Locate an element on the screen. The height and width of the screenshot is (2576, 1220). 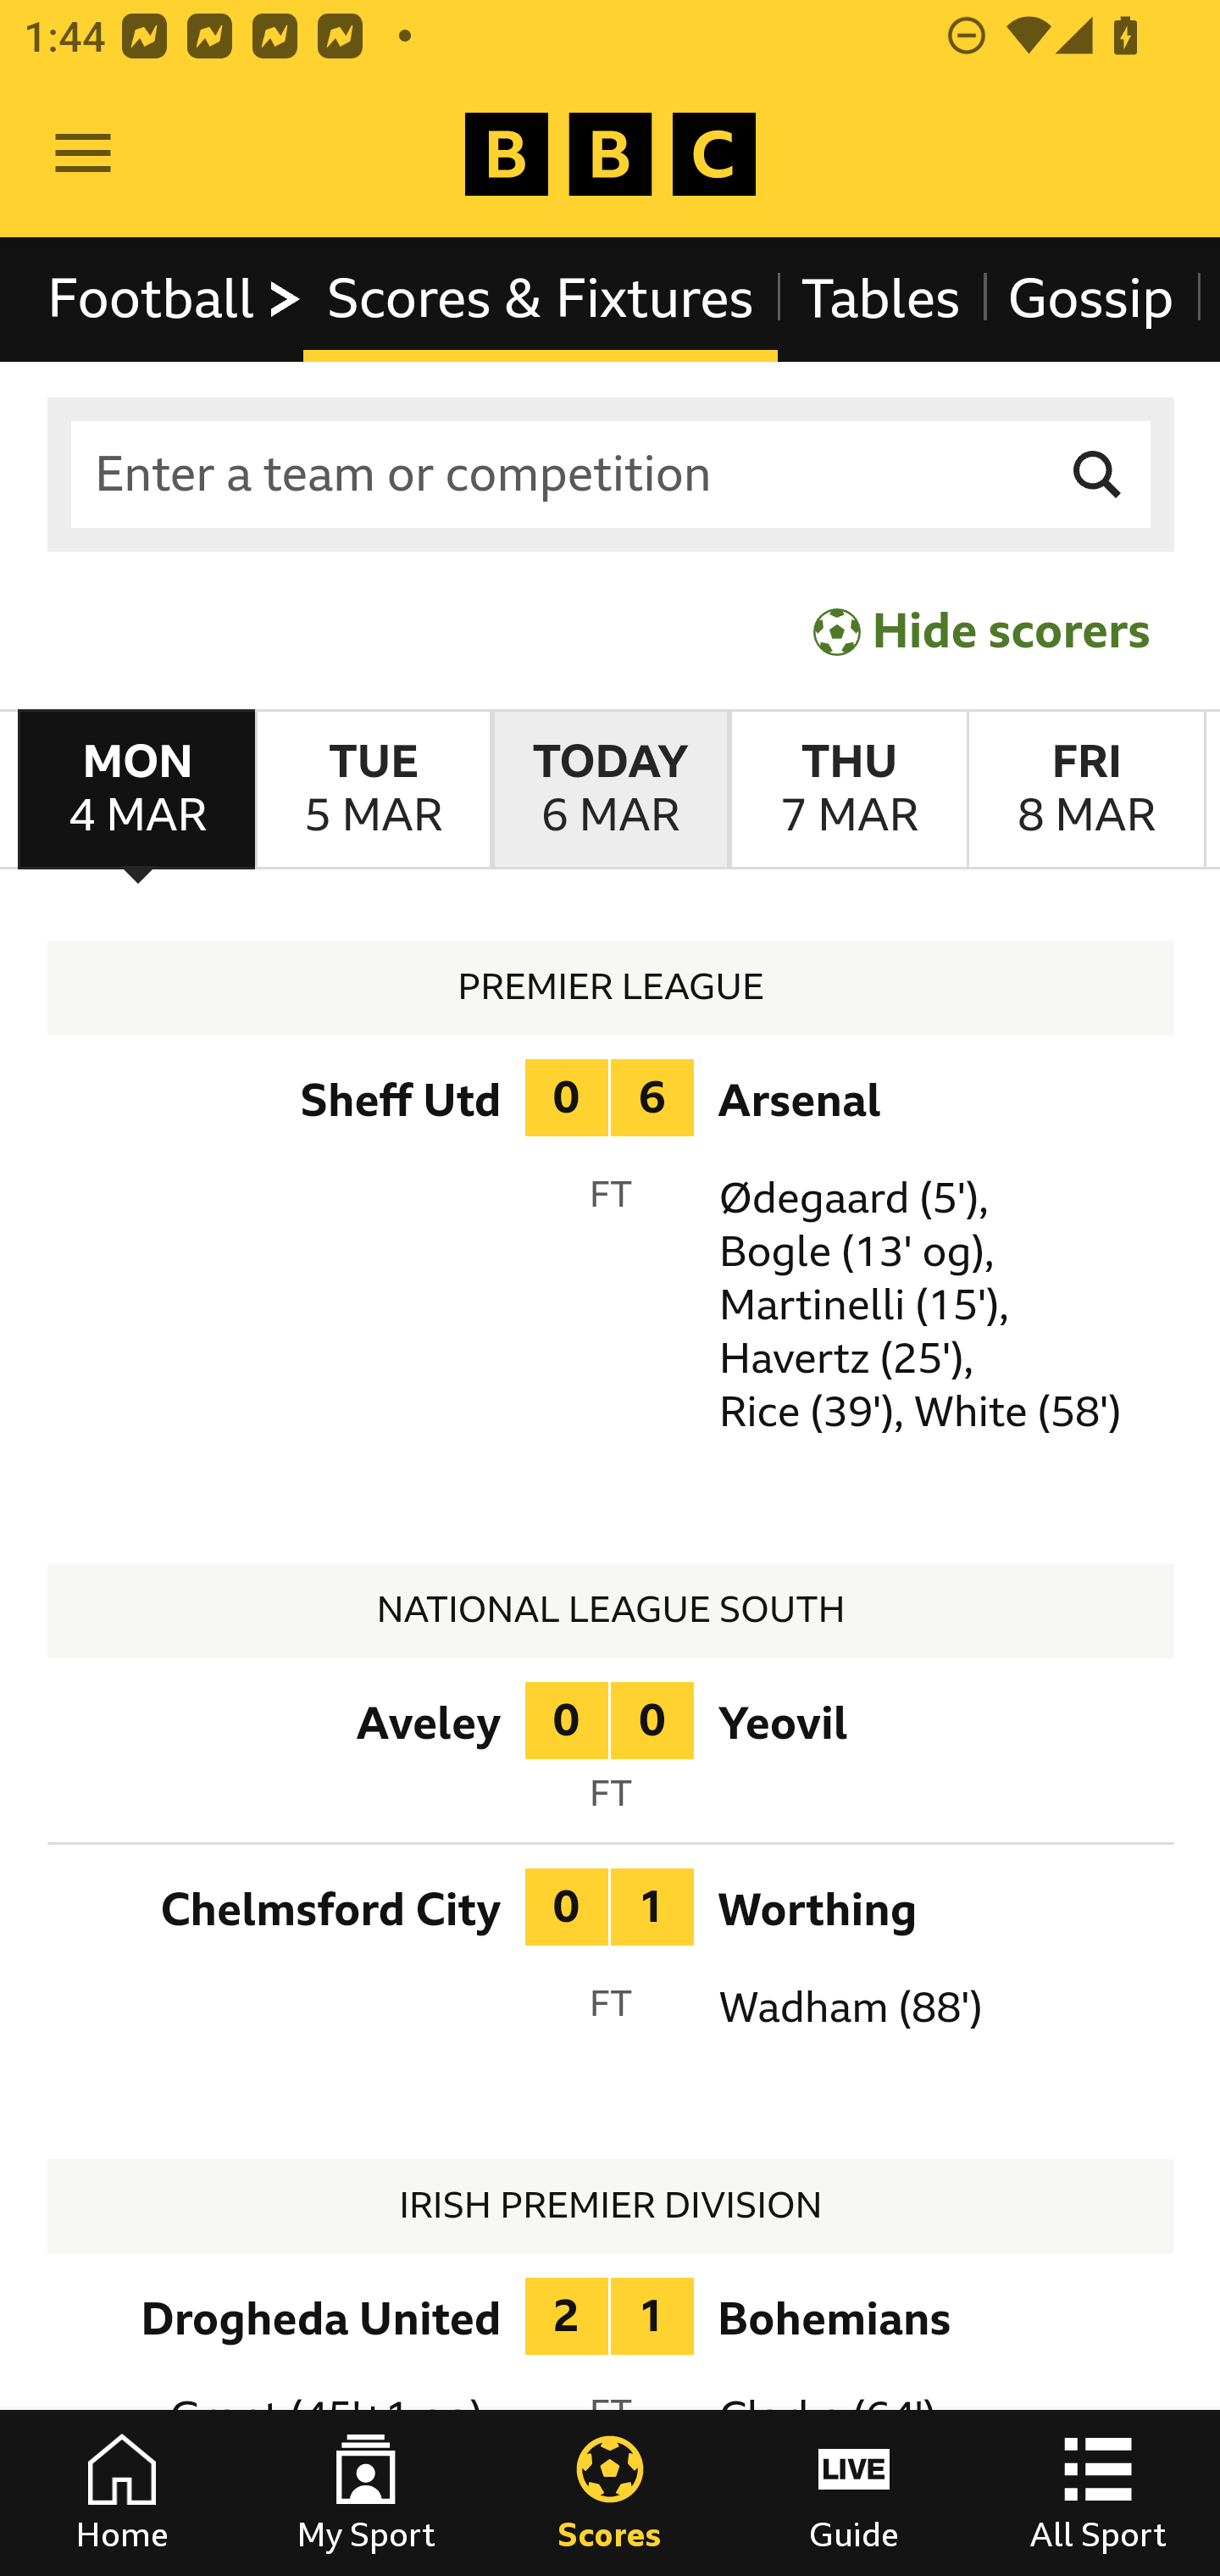
ThursdayMarch 7th Thursday March 7th is located at coordinates (847, 790).